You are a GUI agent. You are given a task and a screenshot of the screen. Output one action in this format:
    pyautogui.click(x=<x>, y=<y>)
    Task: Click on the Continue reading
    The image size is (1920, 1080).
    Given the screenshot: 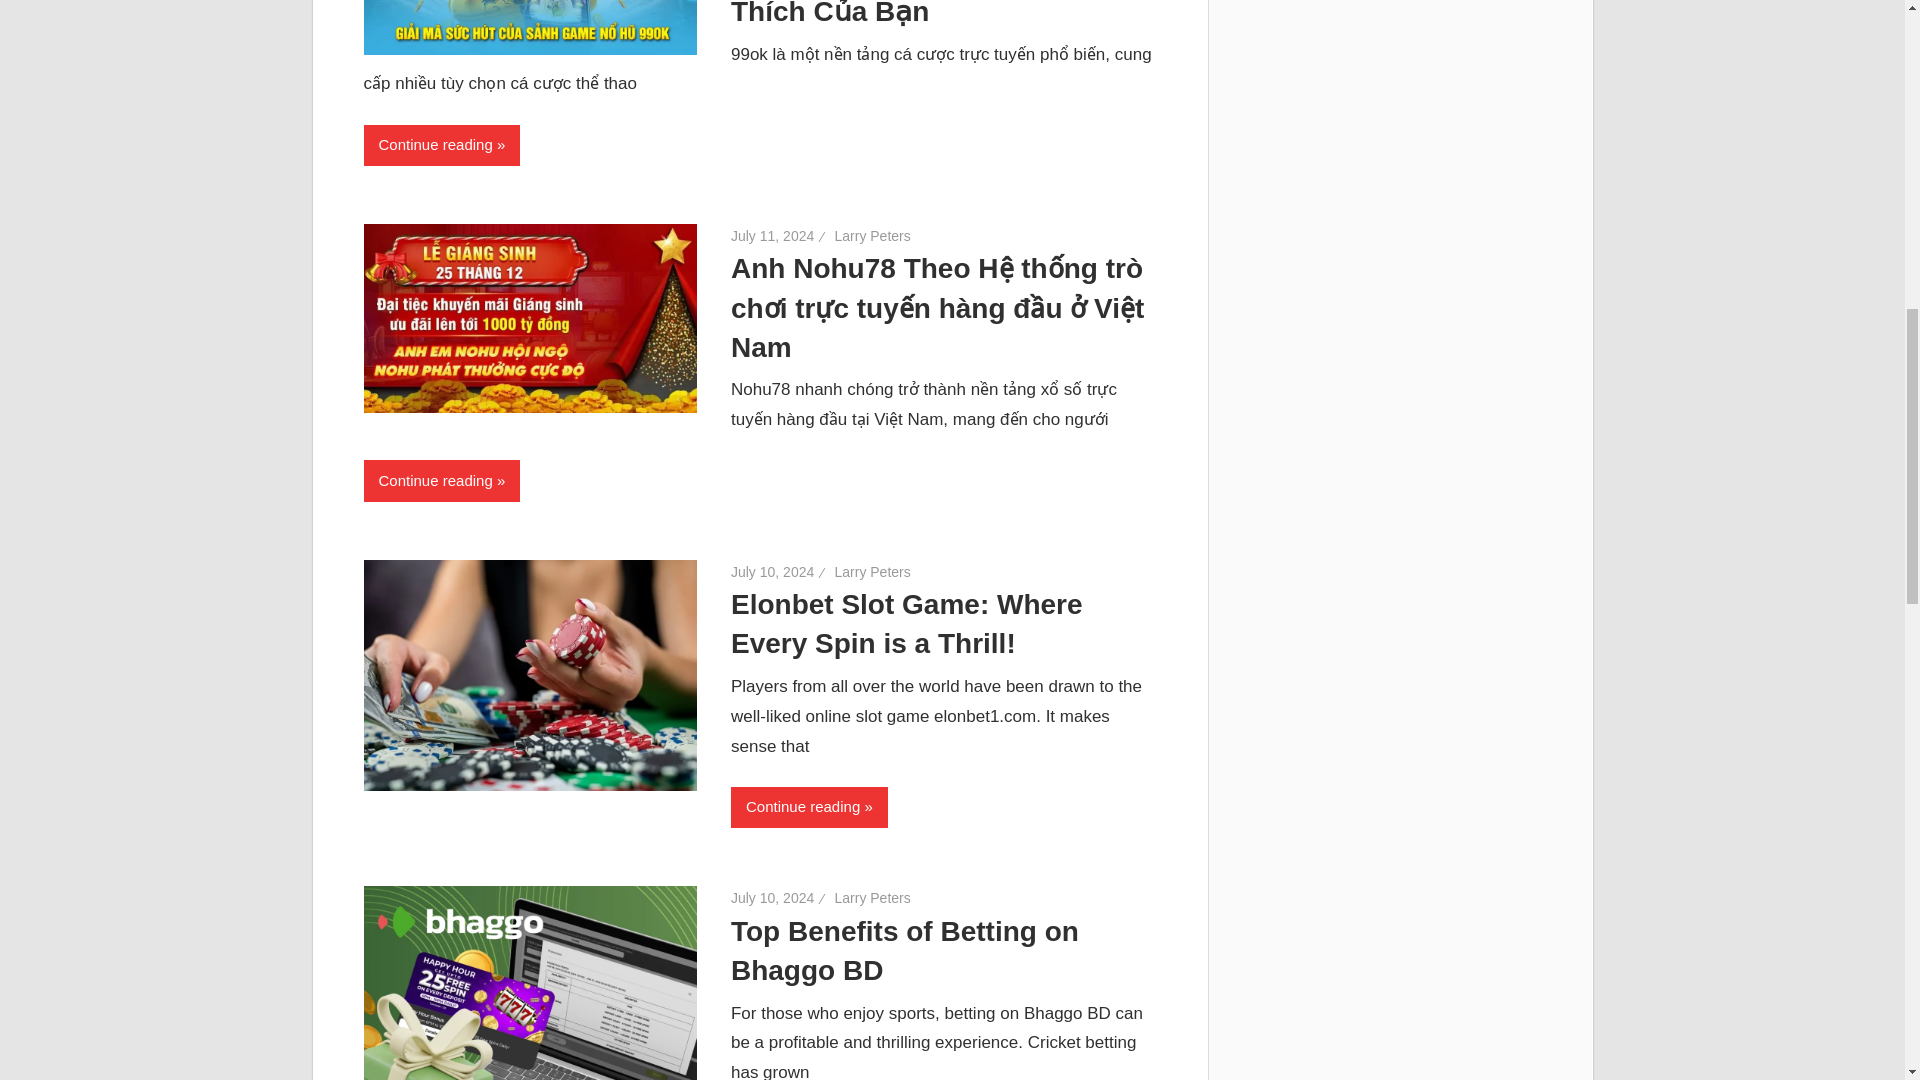 What is the action you would take?
    pyautogui.click(x=809, y=808)
    